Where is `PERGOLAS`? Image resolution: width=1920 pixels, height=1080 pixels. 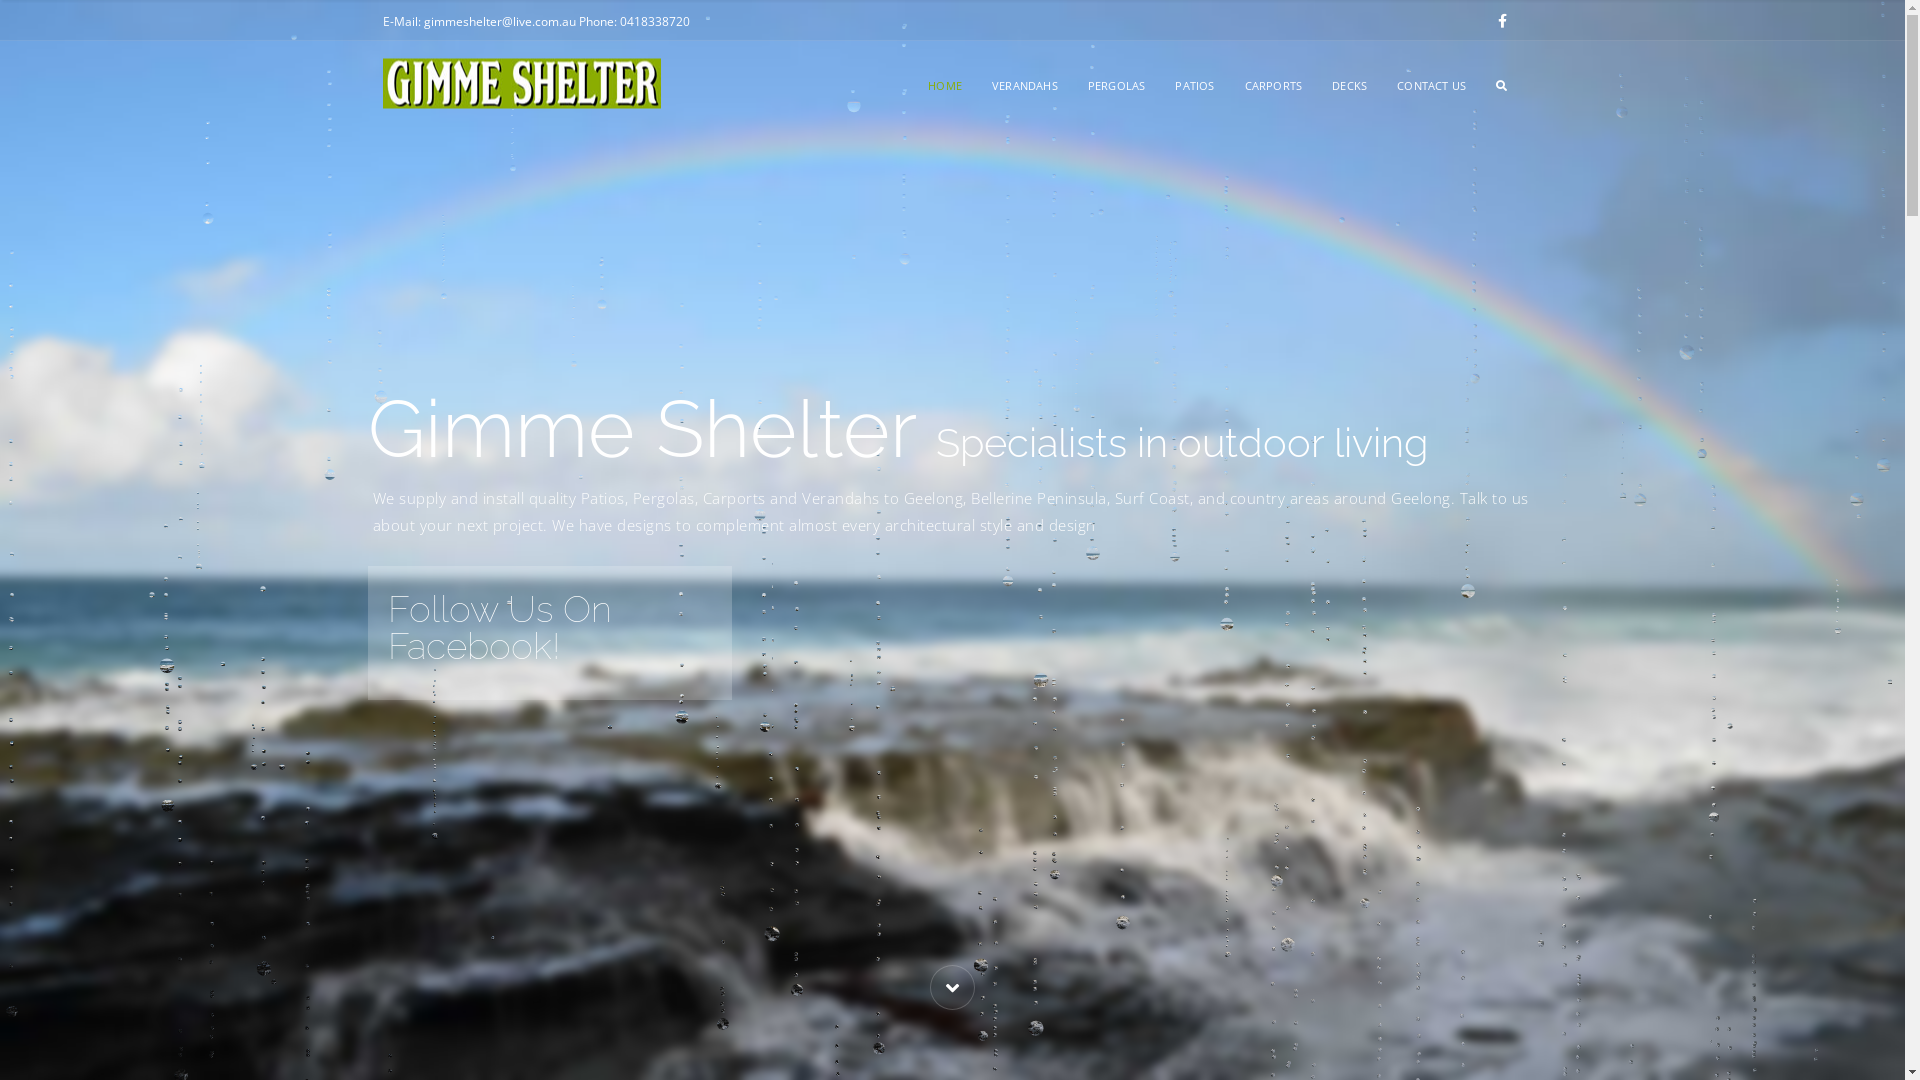 PERGOLAS is located at coordinates (1117, 86).